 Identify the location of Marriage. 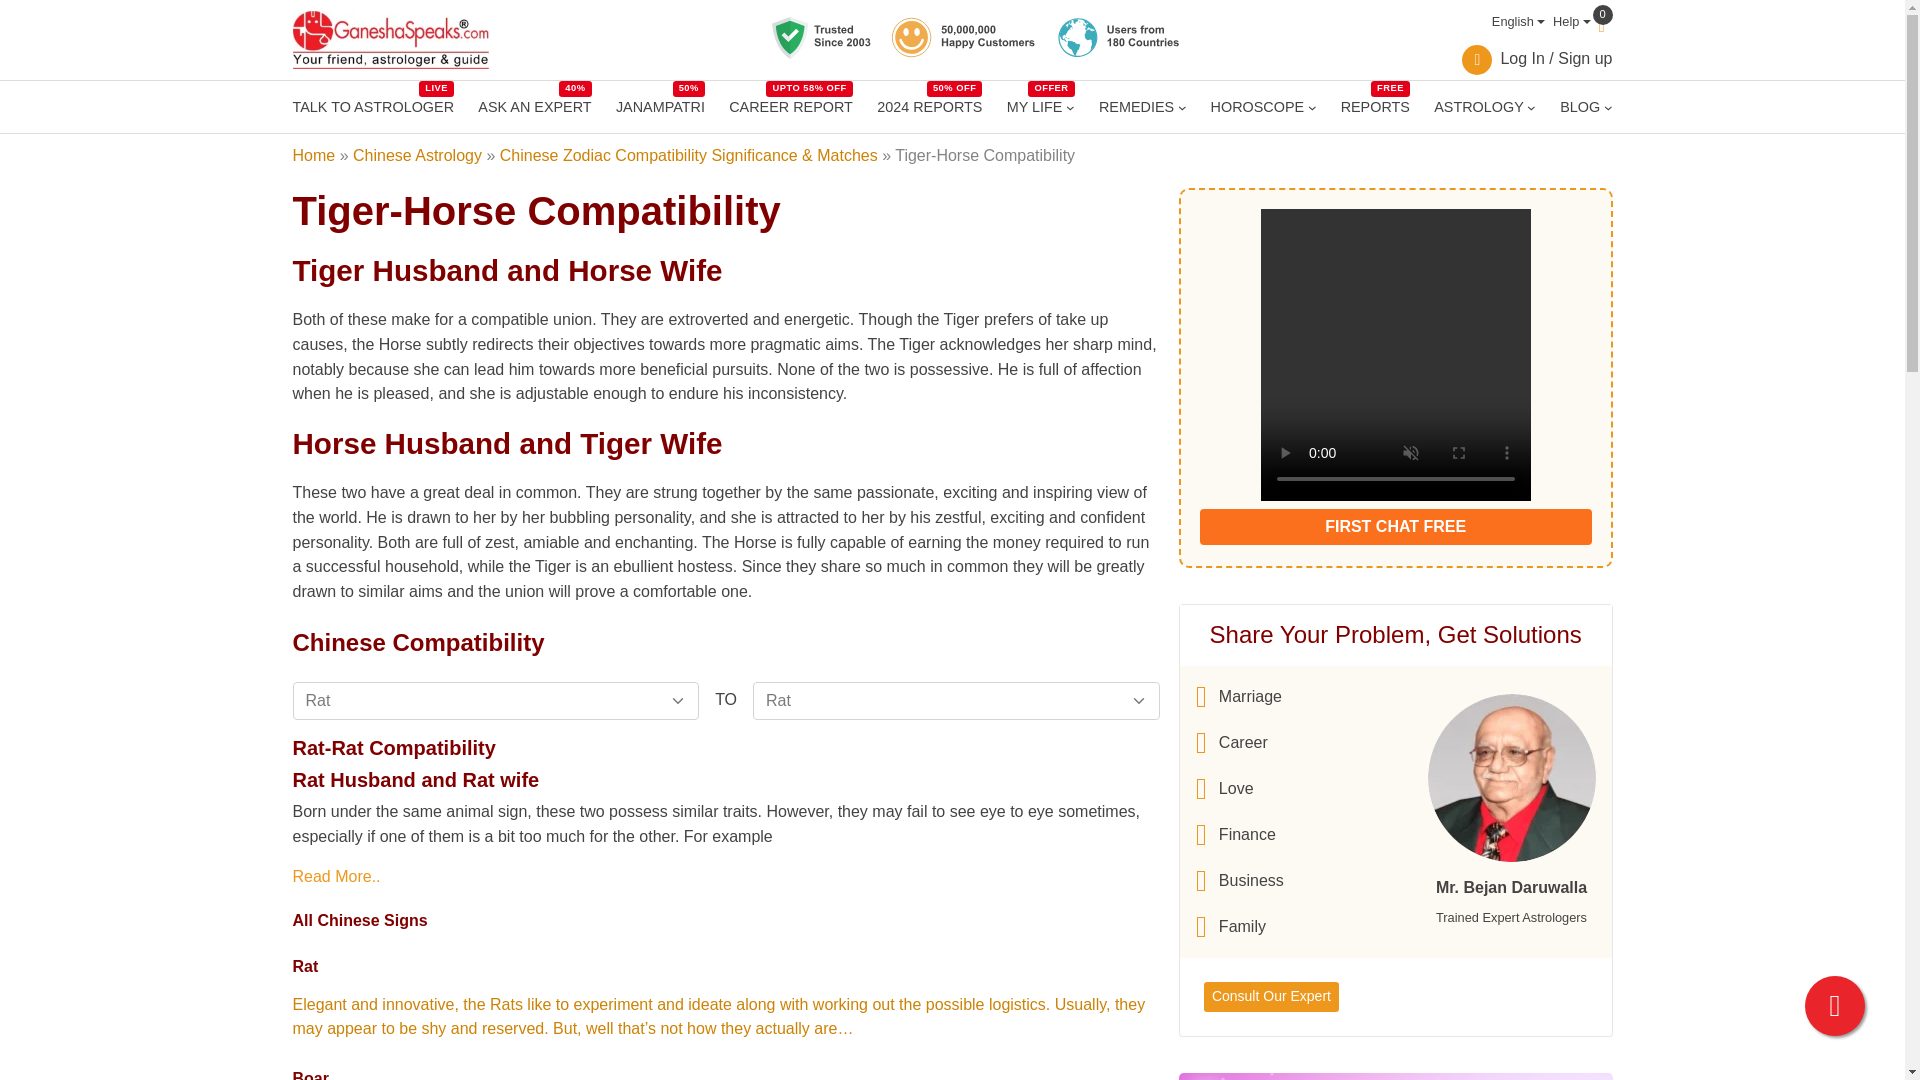
(1240, 696).